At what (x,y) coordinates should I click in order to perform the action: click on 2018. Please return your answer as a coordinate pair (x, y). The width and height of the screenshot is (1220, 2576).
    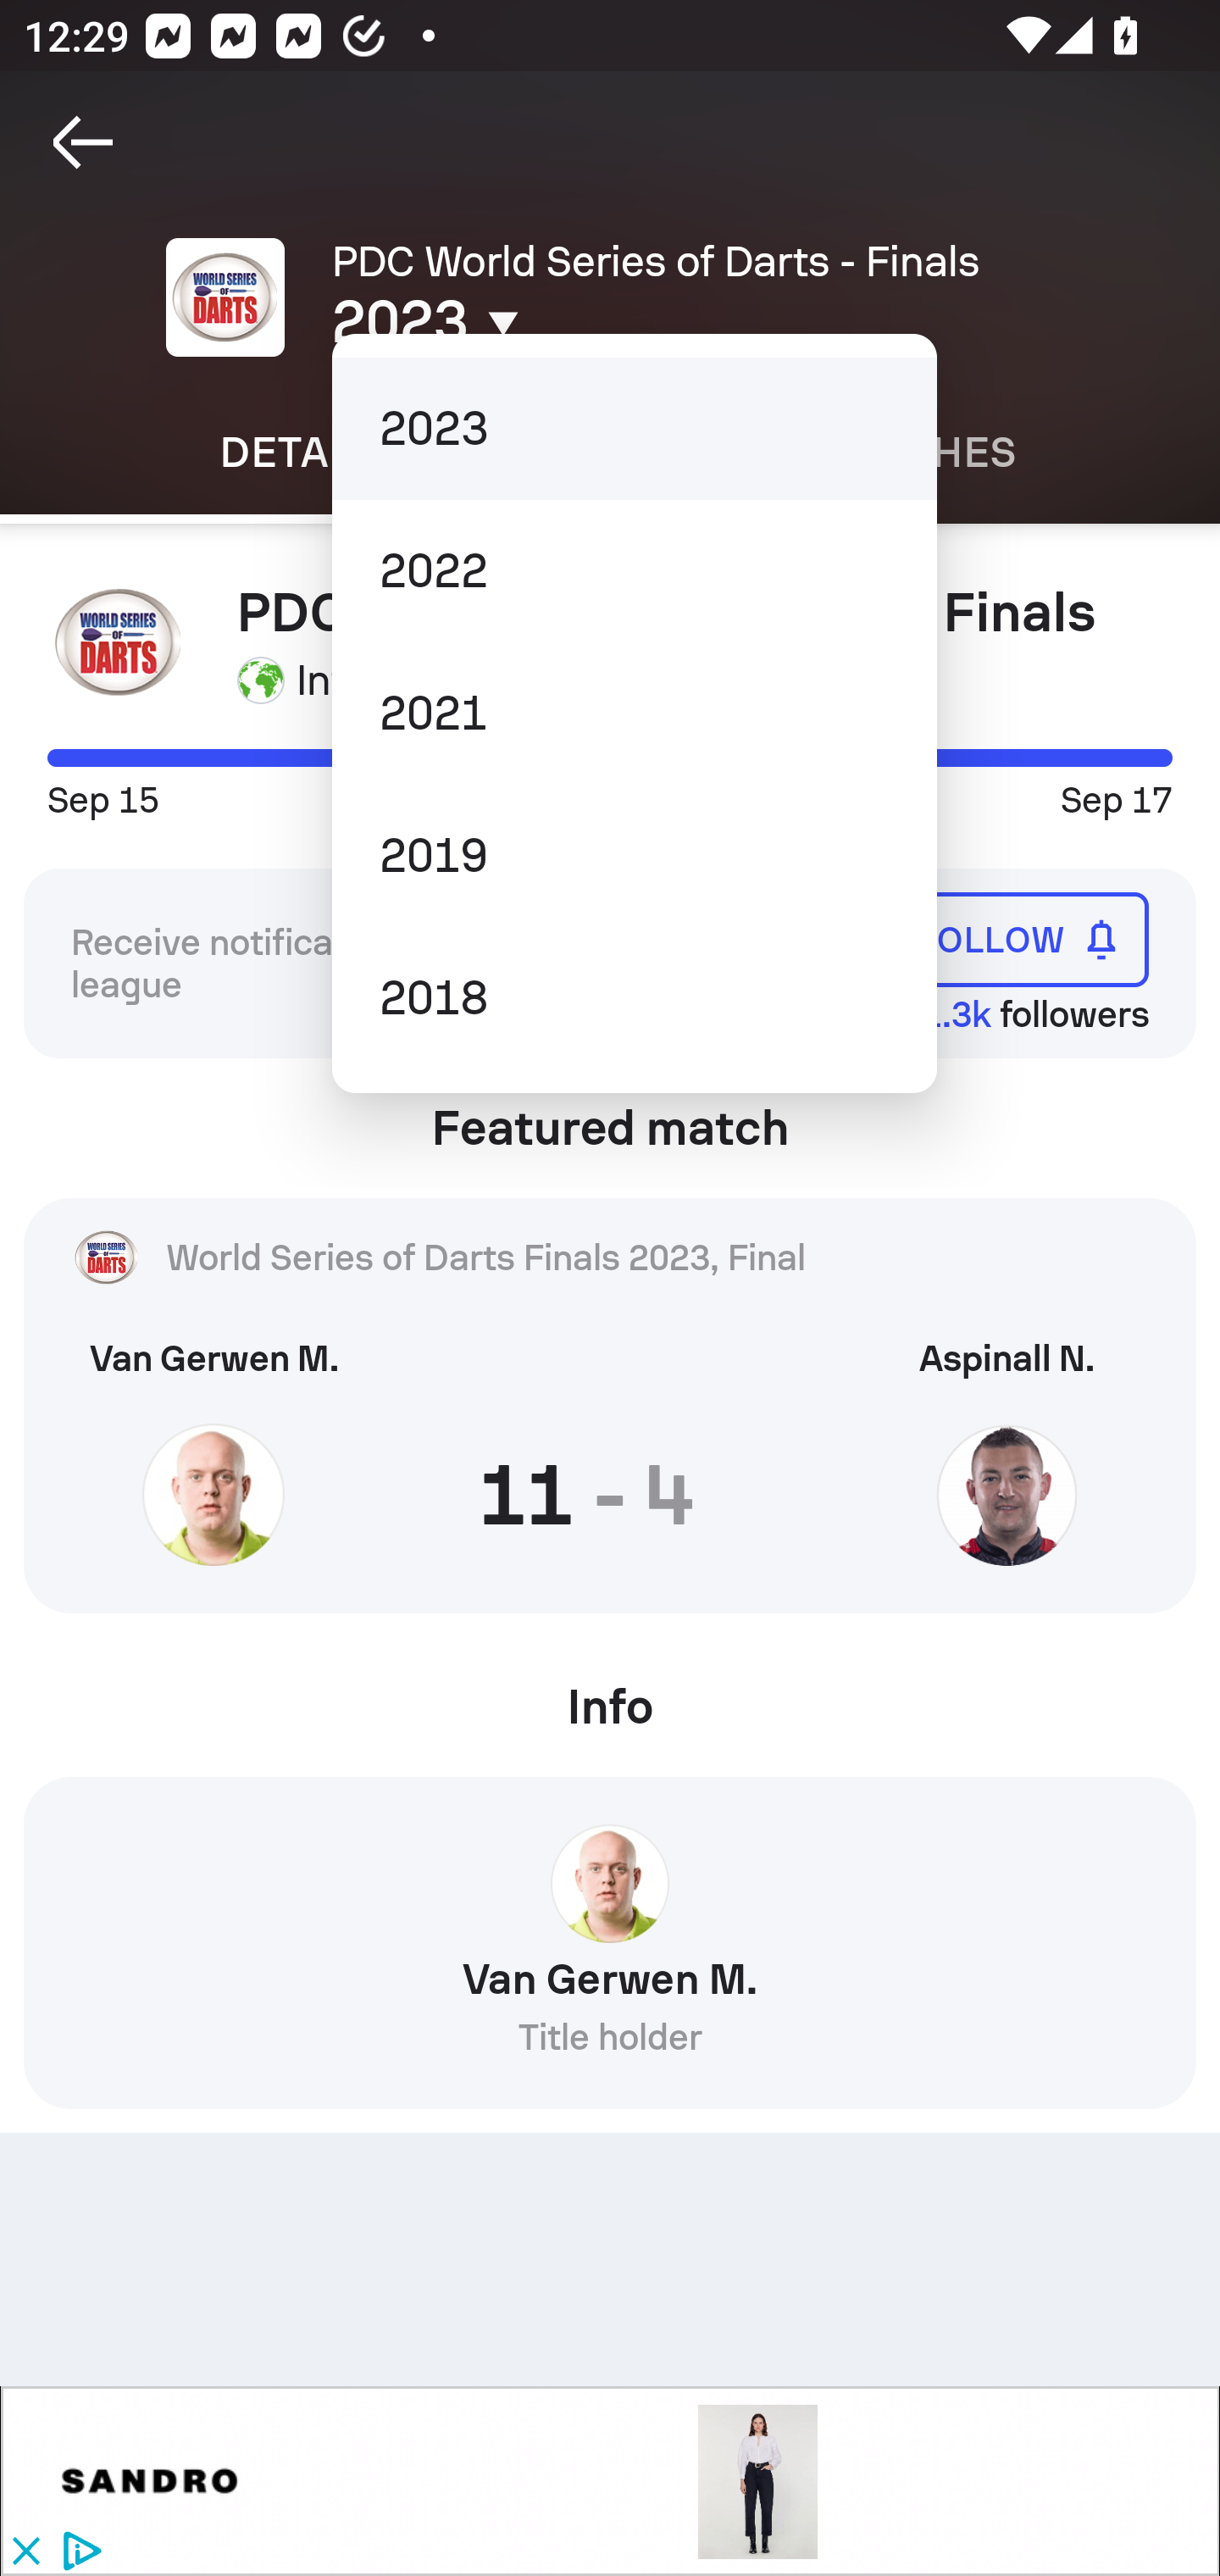
    Looking at the image, I should click on (634, 998).